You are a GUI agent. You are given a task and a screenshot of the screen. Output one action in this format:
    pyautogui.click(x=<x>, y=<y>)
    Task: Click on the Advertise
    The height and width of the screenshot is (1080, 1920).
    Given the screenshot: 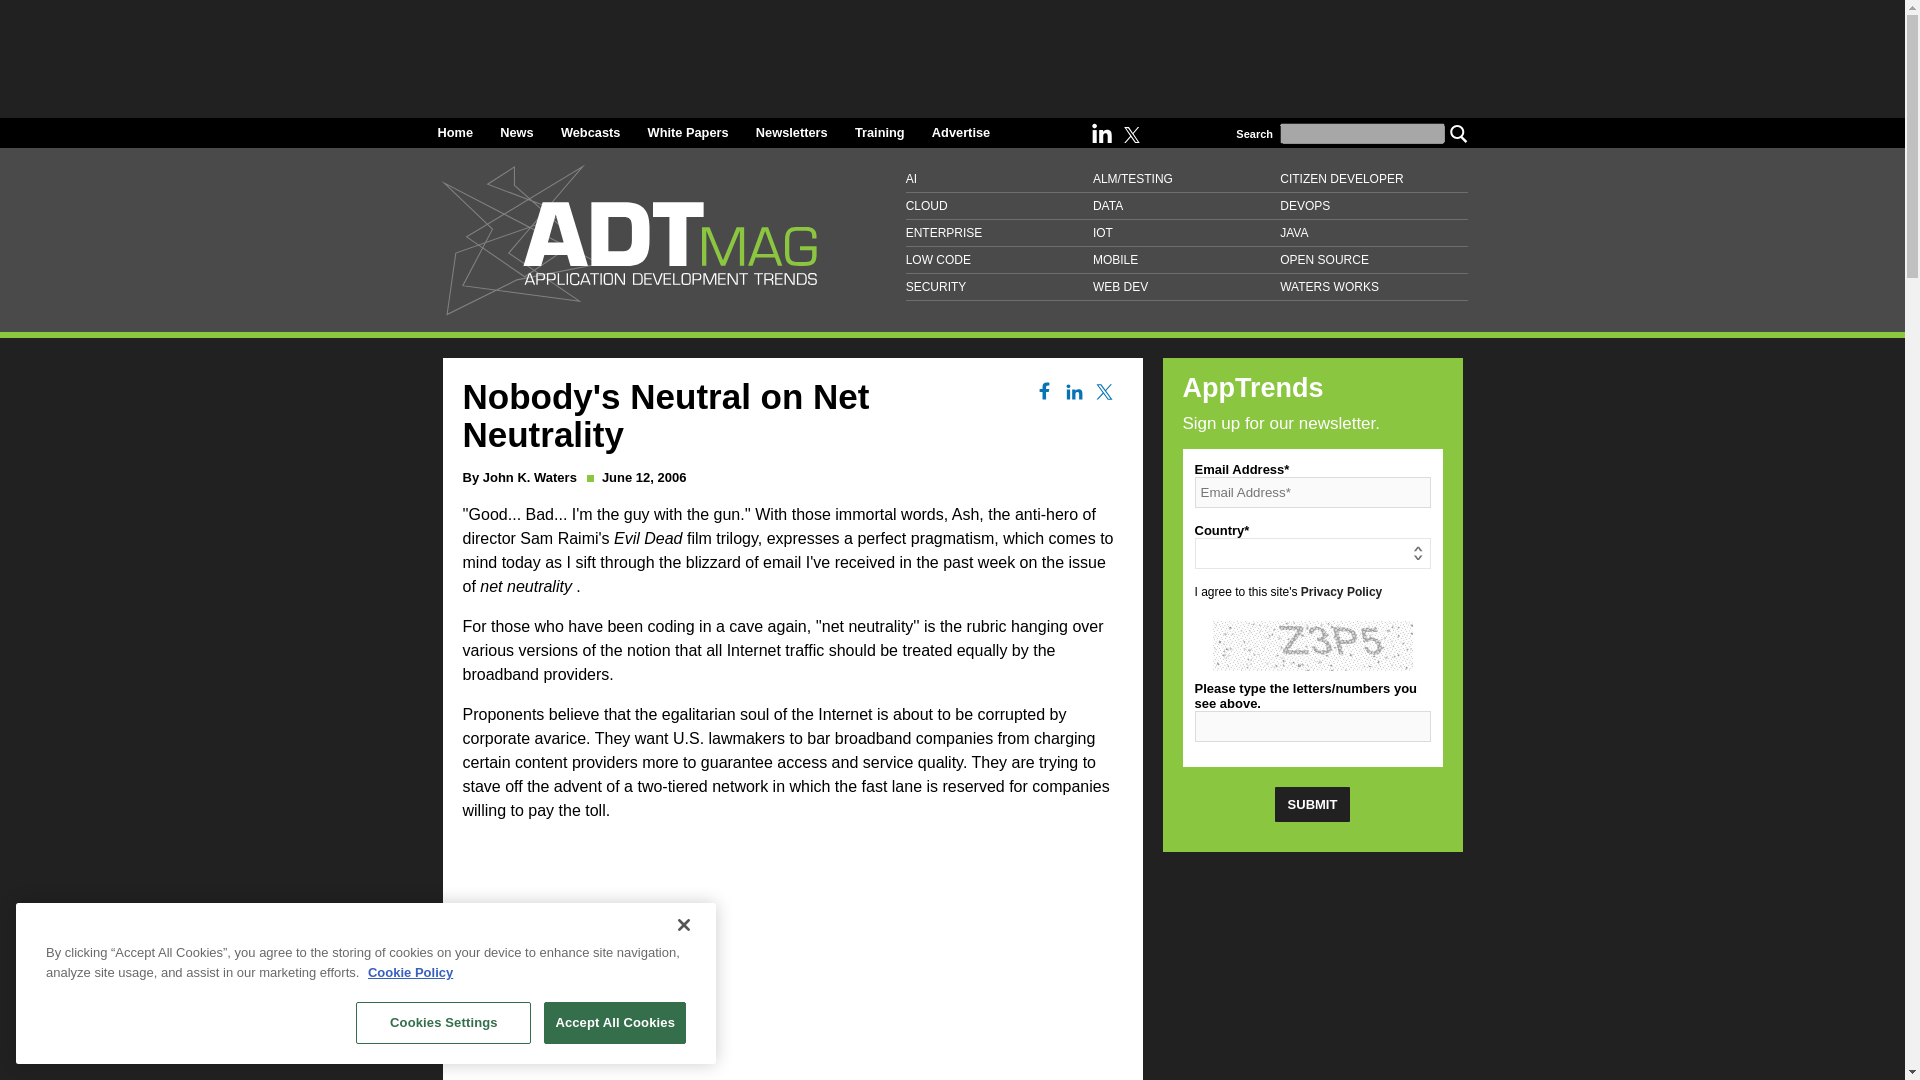 What is the action you would take?
    pyautogui.click(x=960, y=132)
    